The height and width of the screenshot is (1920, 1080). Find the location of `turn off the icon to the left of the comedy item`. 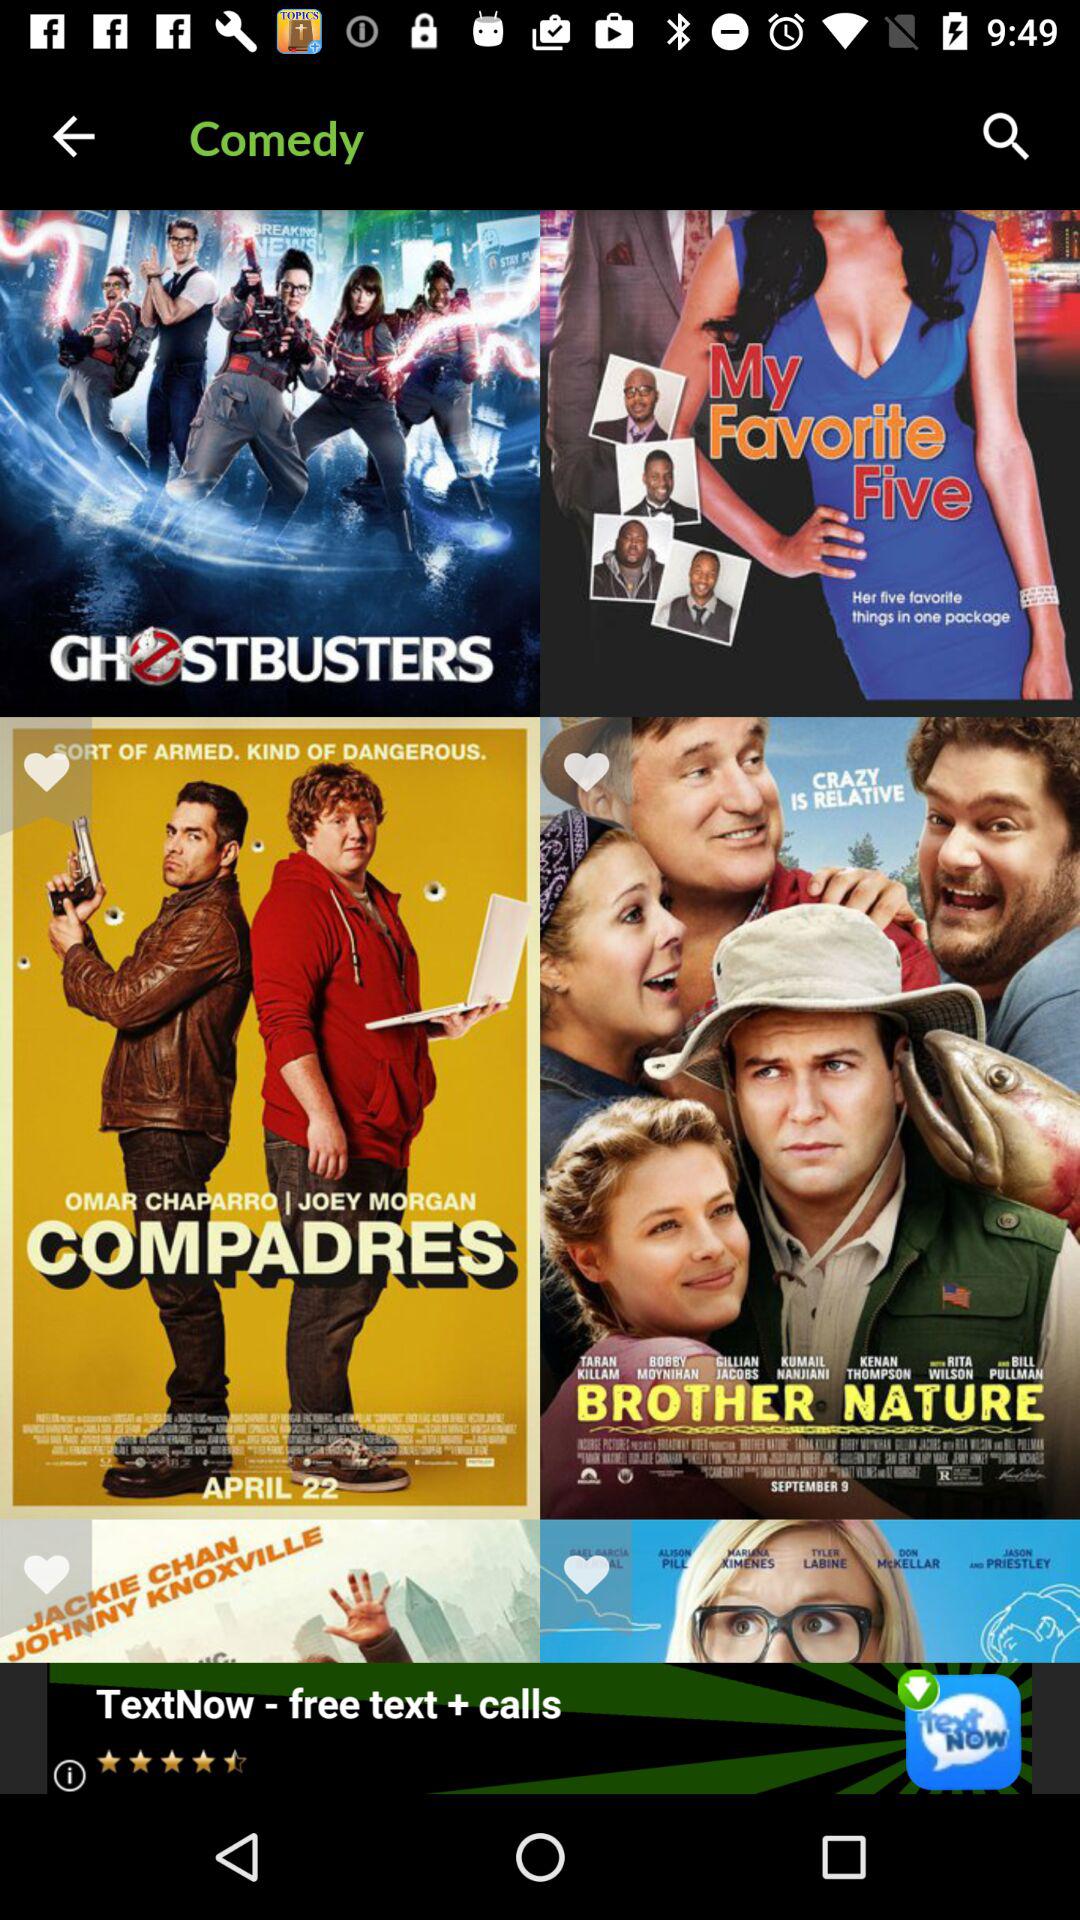

turn off the icon to the left of the comedy item is located at coordinates (73, 136).